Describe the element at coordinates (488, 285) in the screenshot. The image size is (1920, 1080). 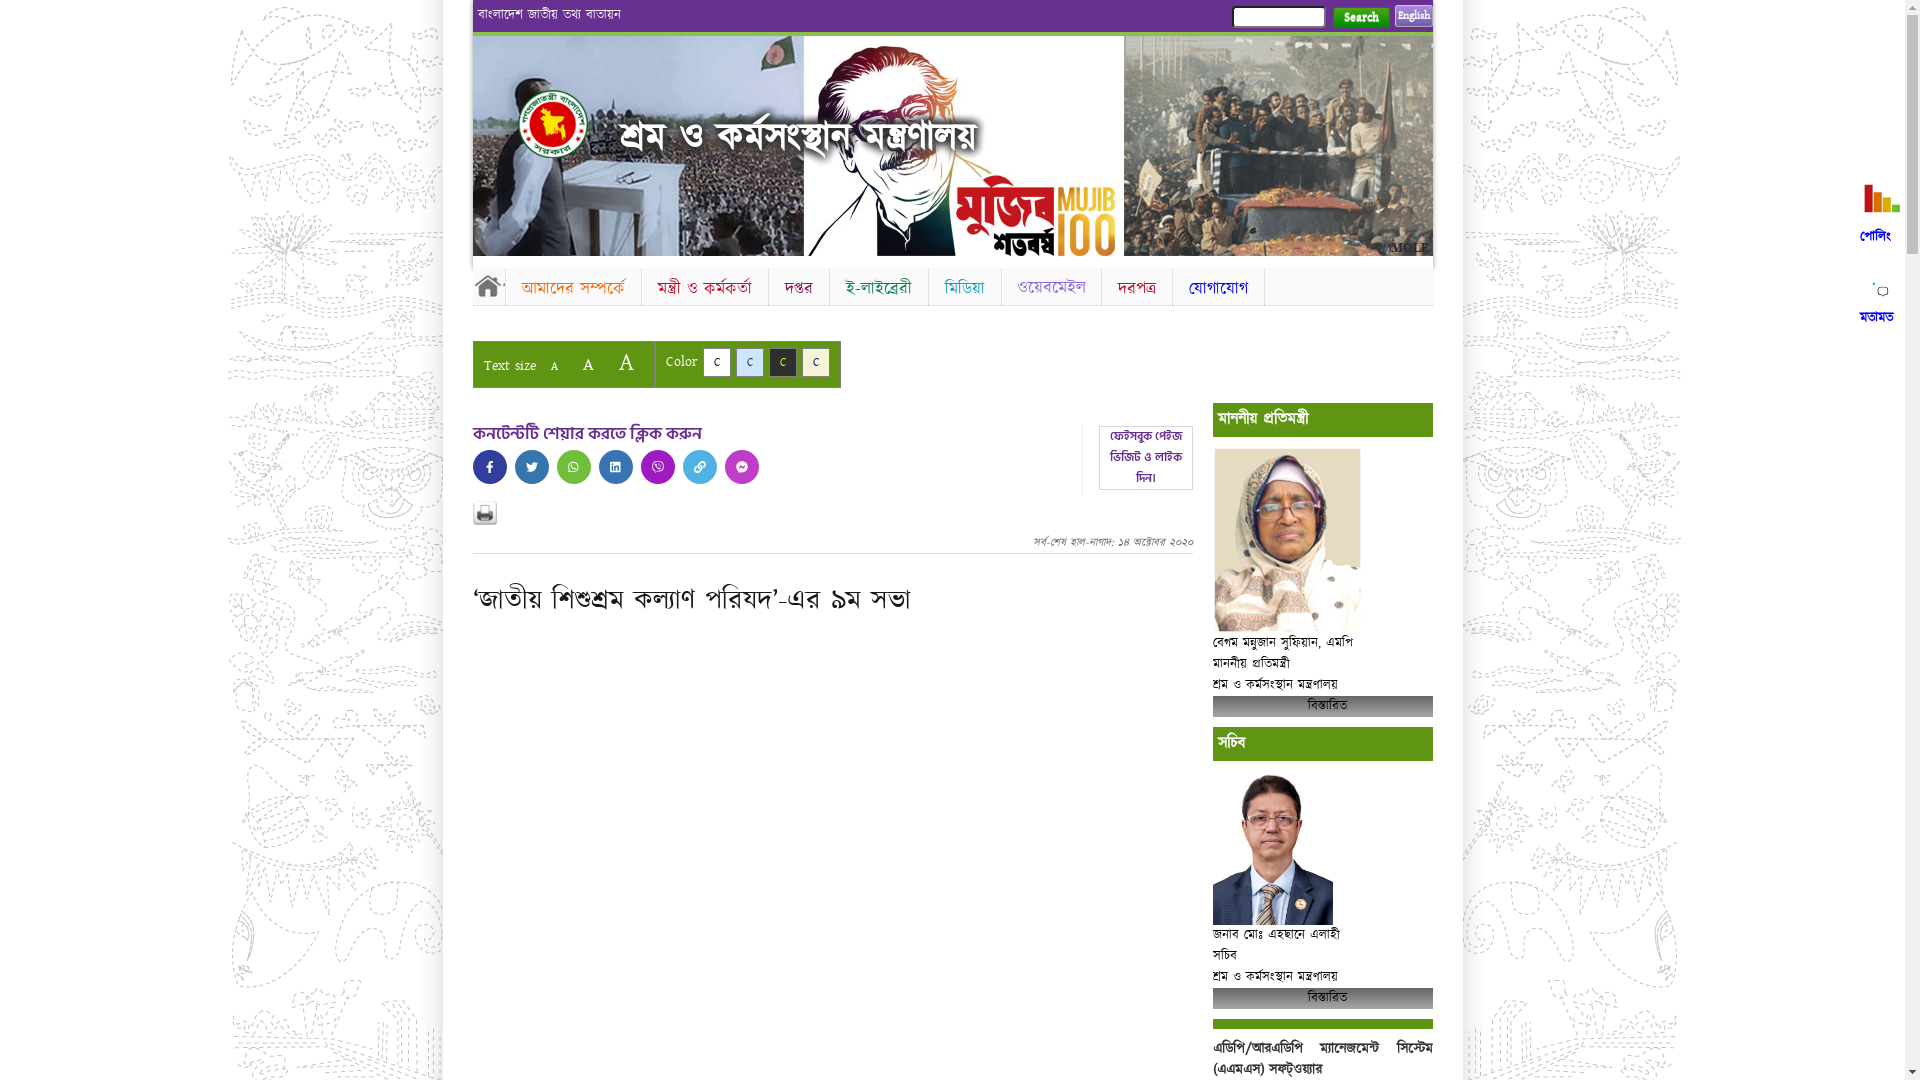
I see `Home` at that location.